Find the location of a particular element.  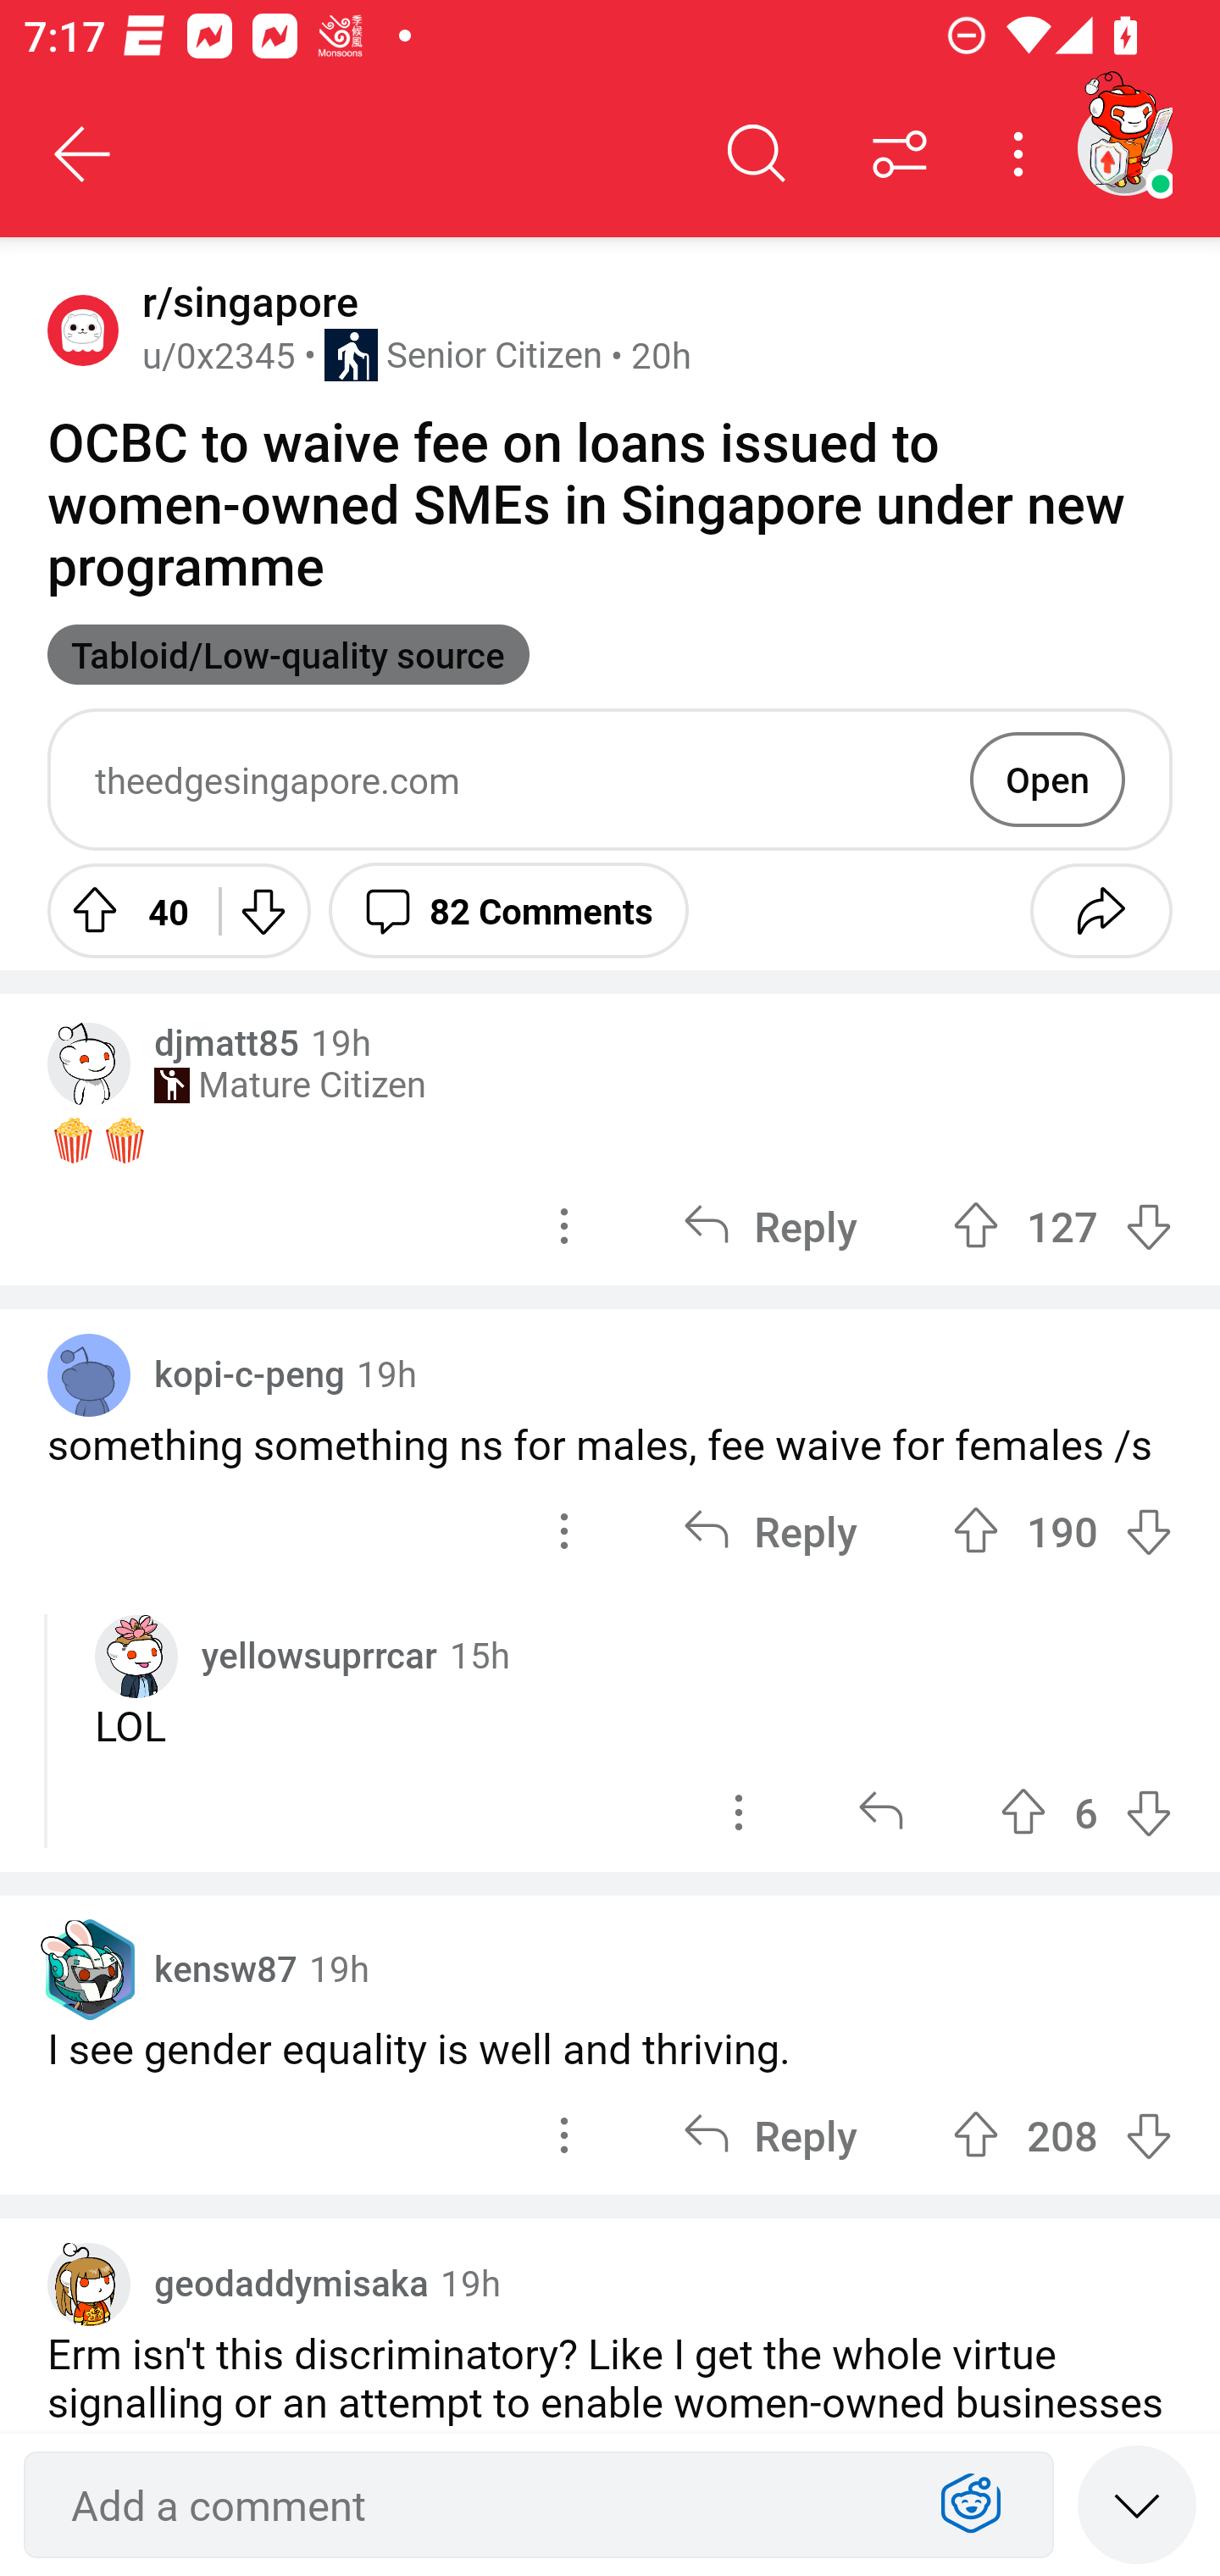

Reply is located at coordinates (770, 1225).